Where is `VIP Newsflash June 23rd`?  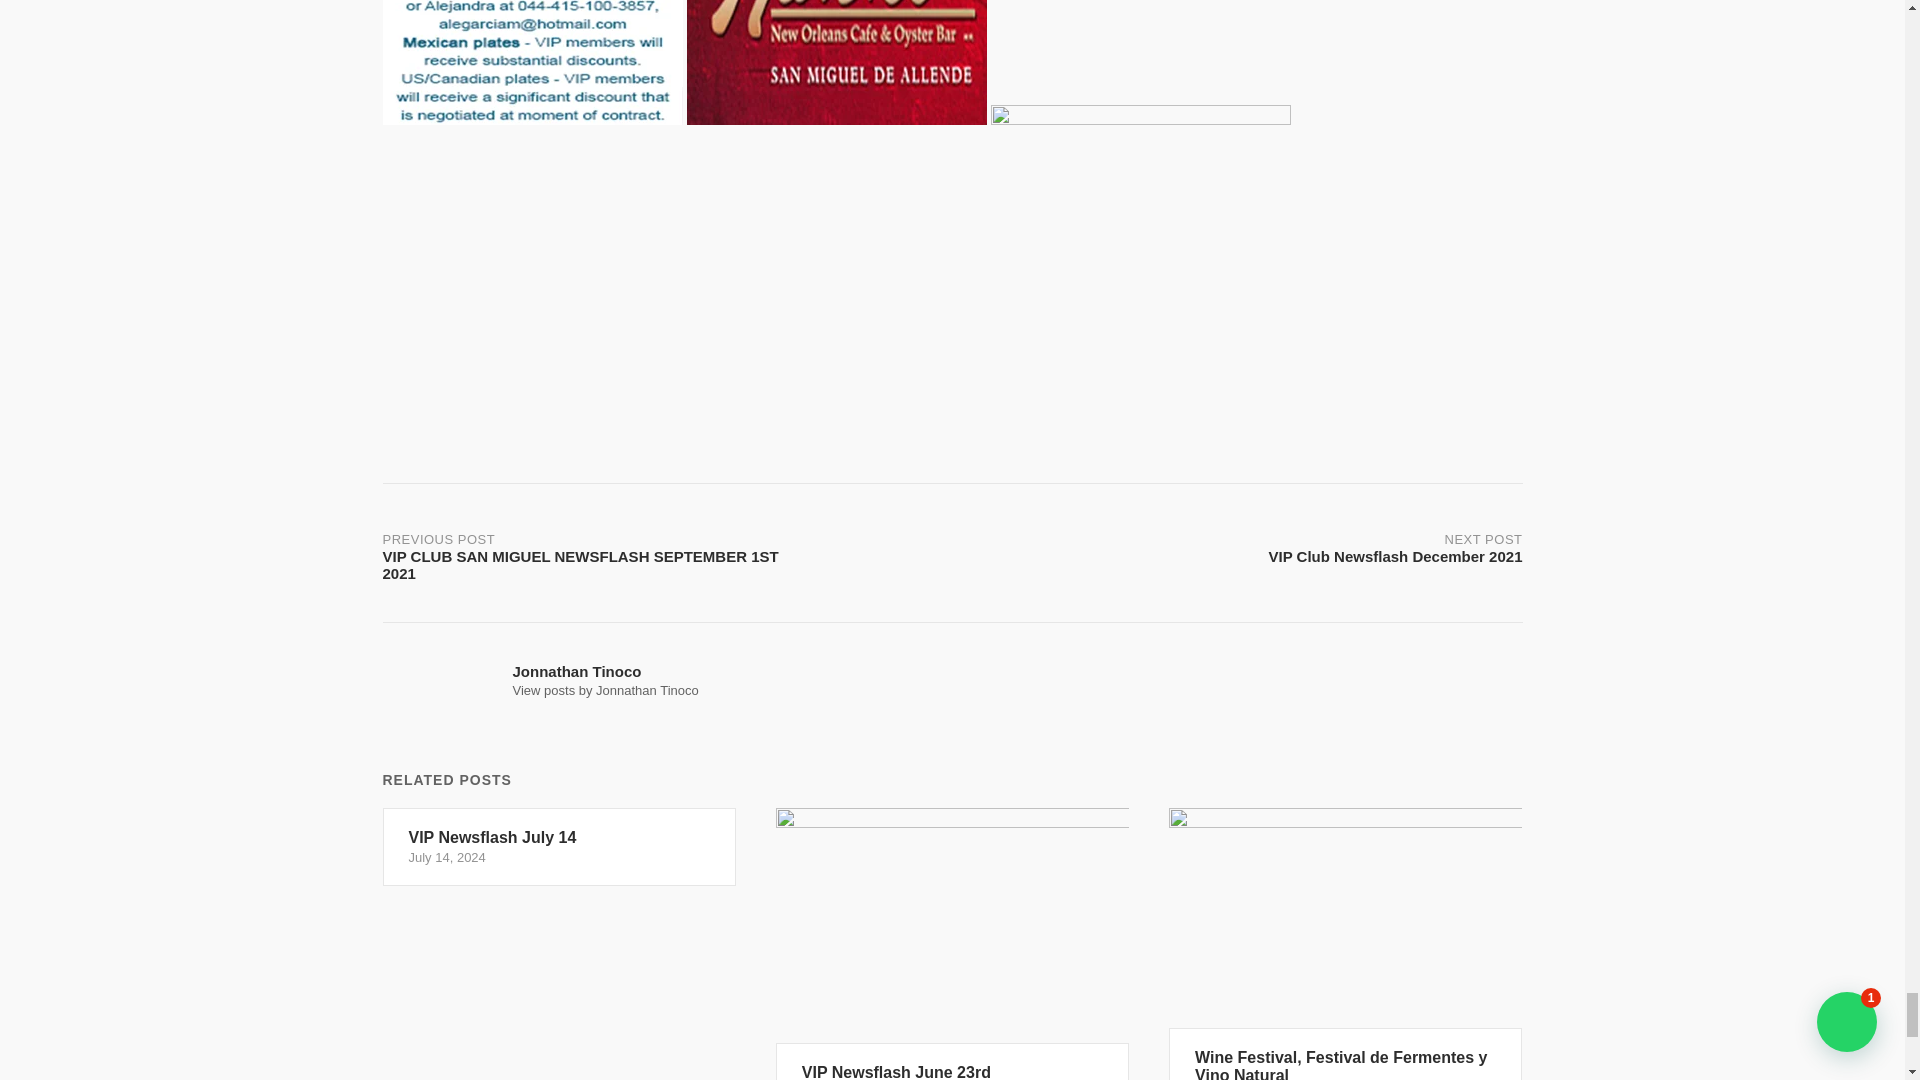 VIP Newsflash June 23rd is located at coordinates (952, 944).